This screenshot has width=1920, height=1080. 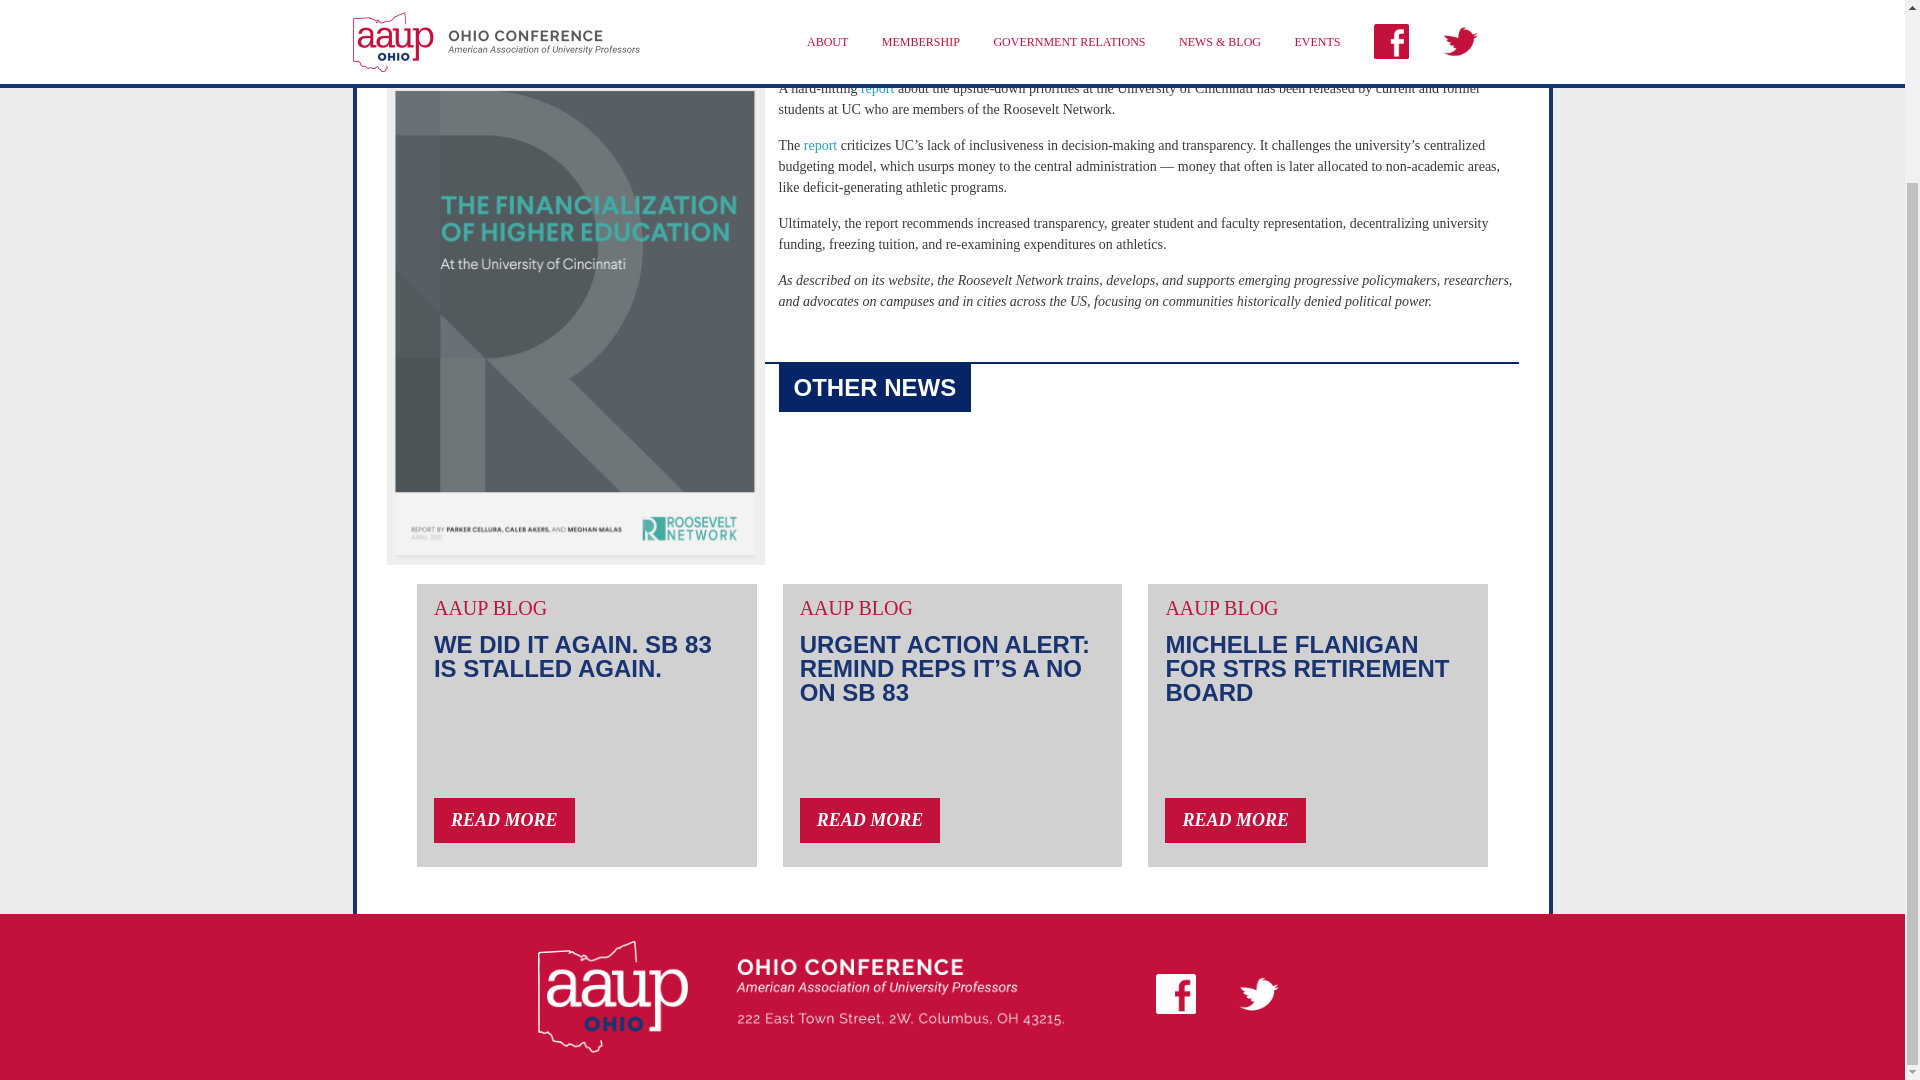 What do you see at coordinates (820, 146) in the screenshot?
I see `report` at bounding box center [820, 146].